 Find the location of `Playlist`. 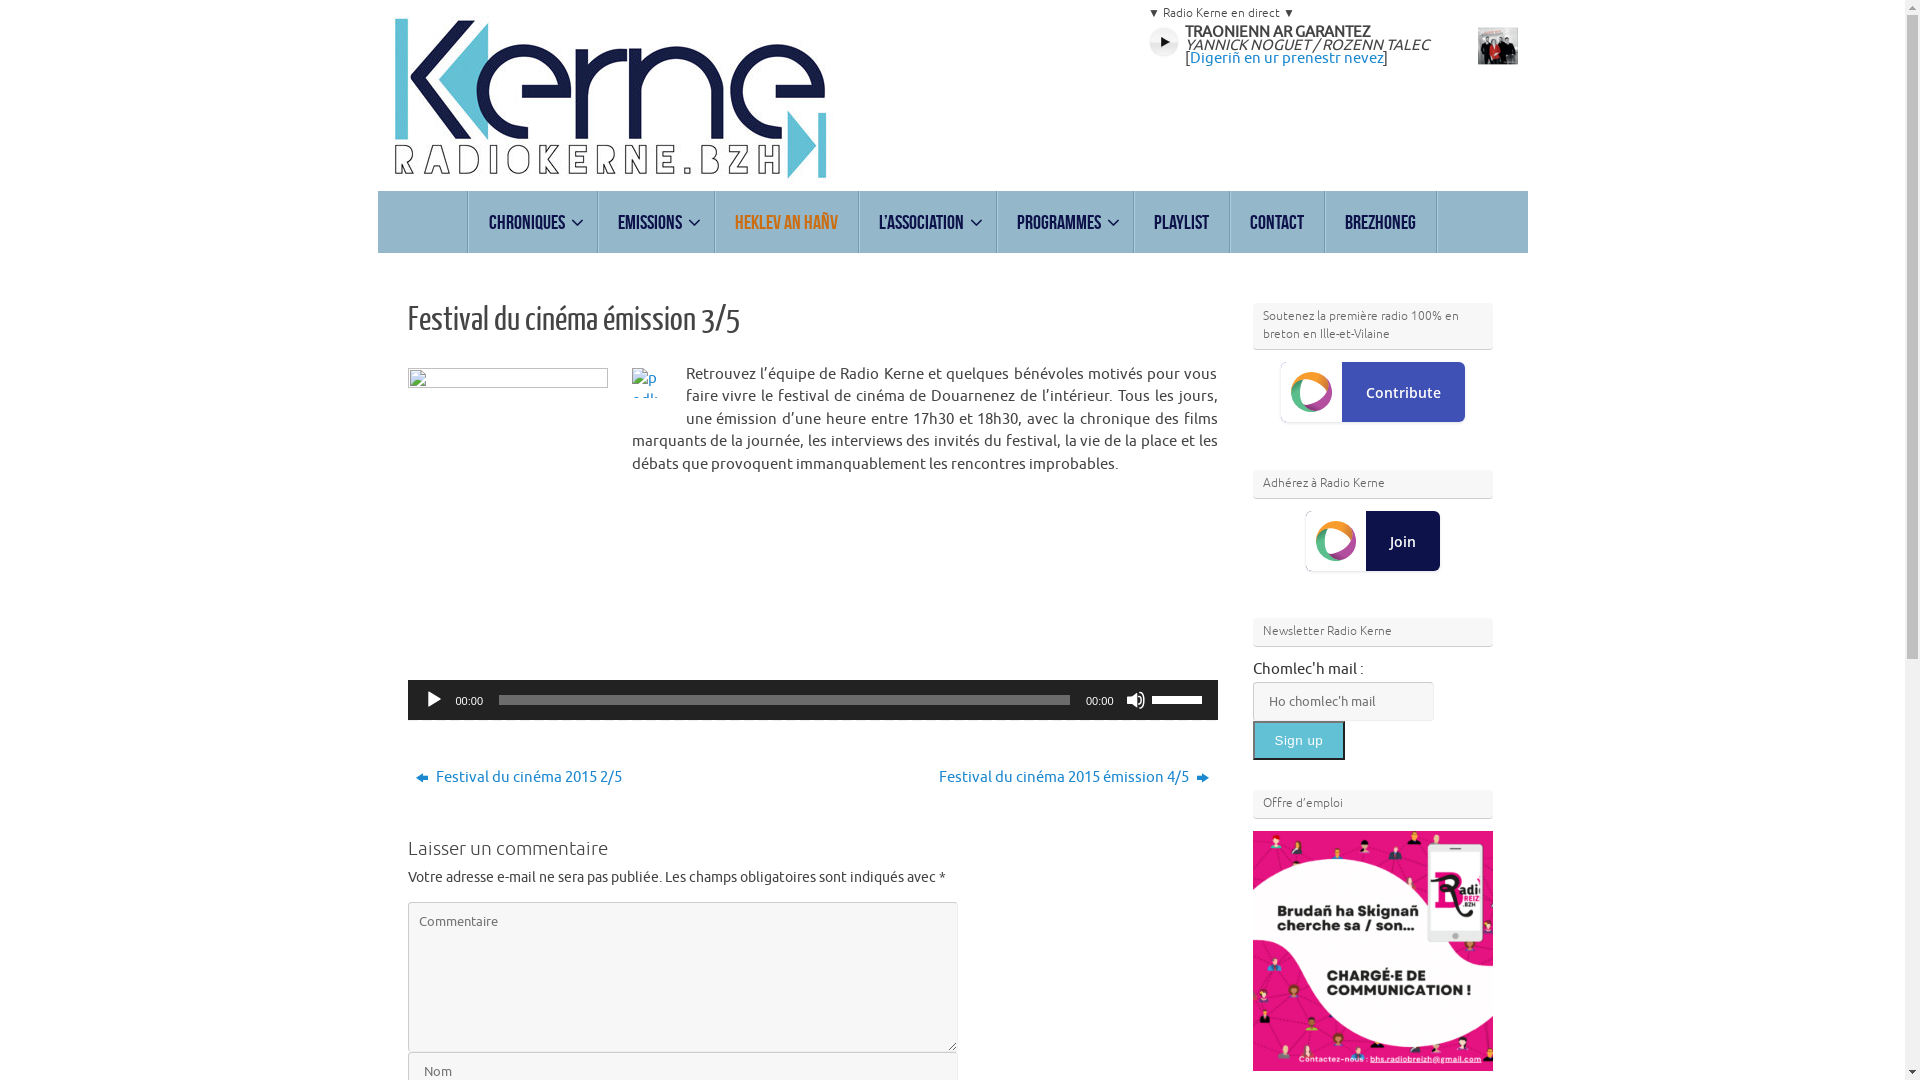

Playlist is located at coordinates (1182, 222).